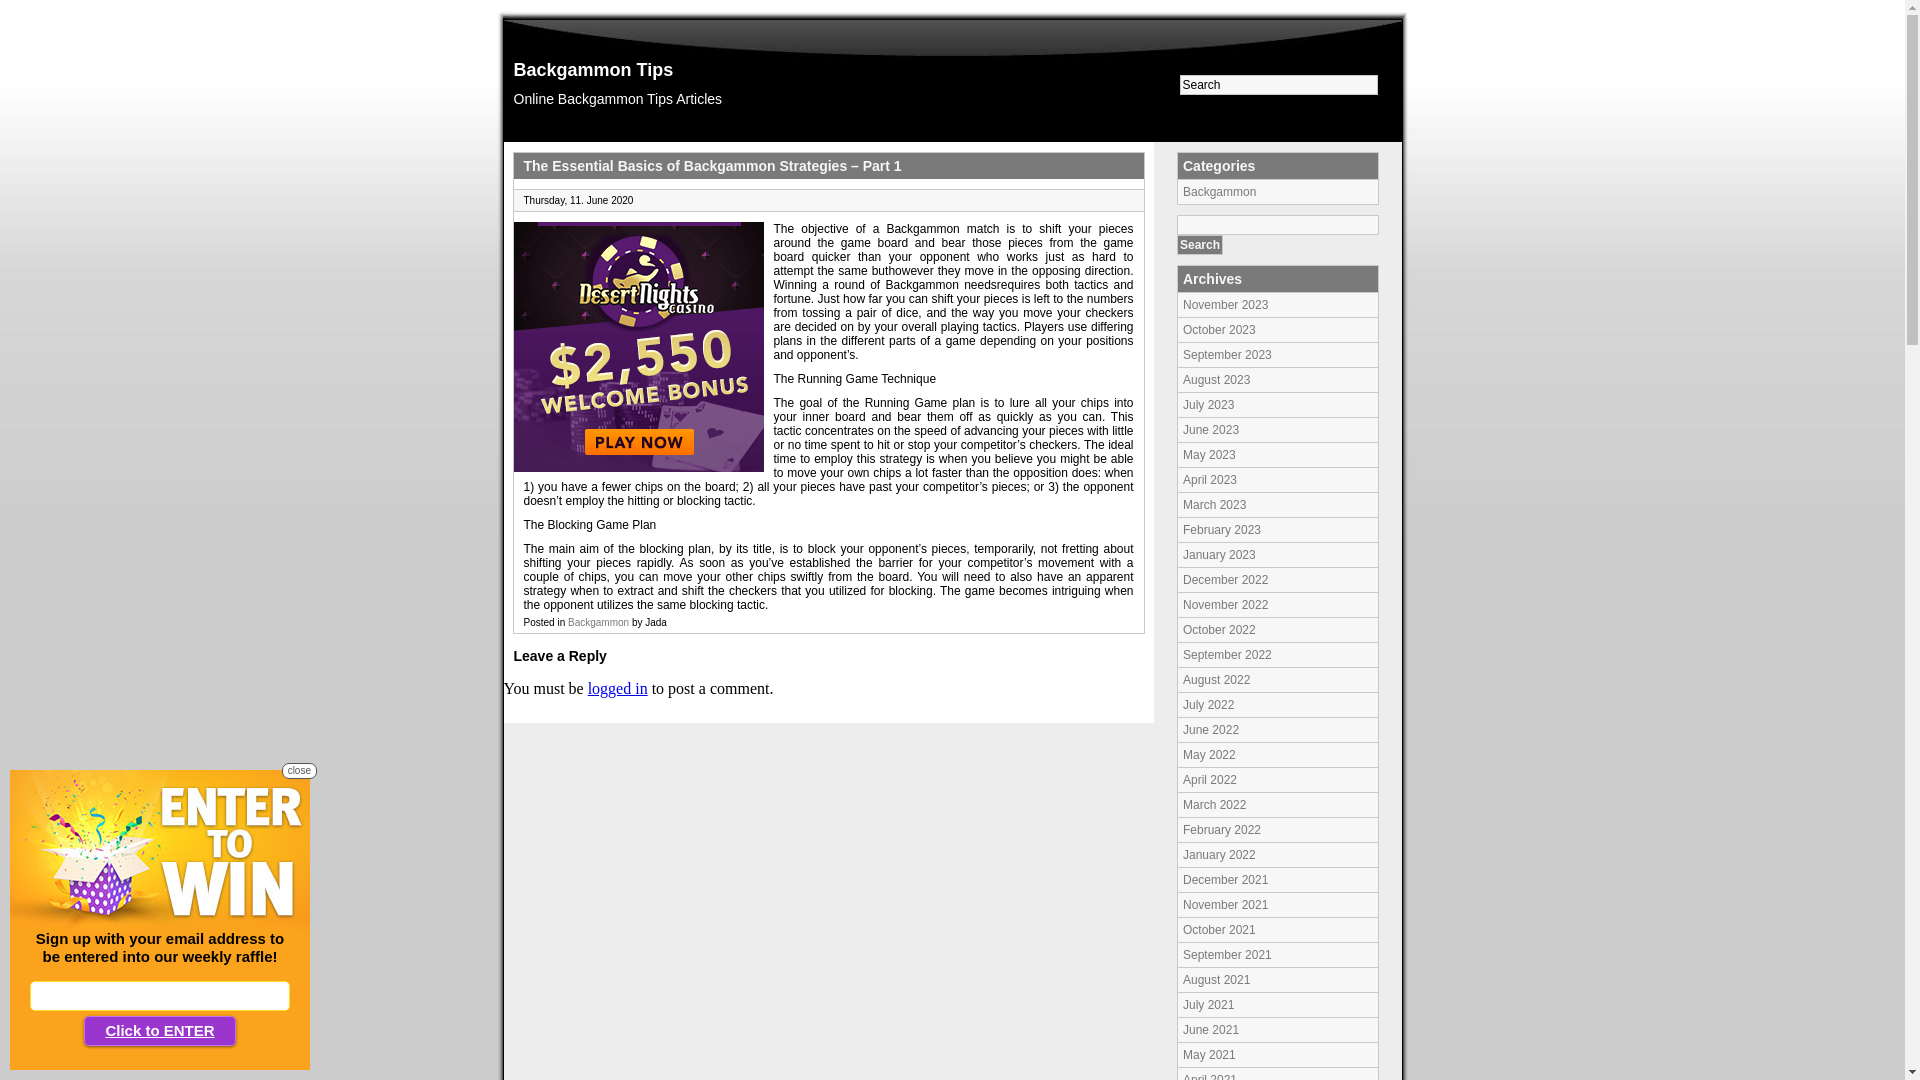 This screenshot has width=1920, height=1080. Describe the element at coordinates (1208, 1005) in the screenshot. I see `July 2021` at that location.